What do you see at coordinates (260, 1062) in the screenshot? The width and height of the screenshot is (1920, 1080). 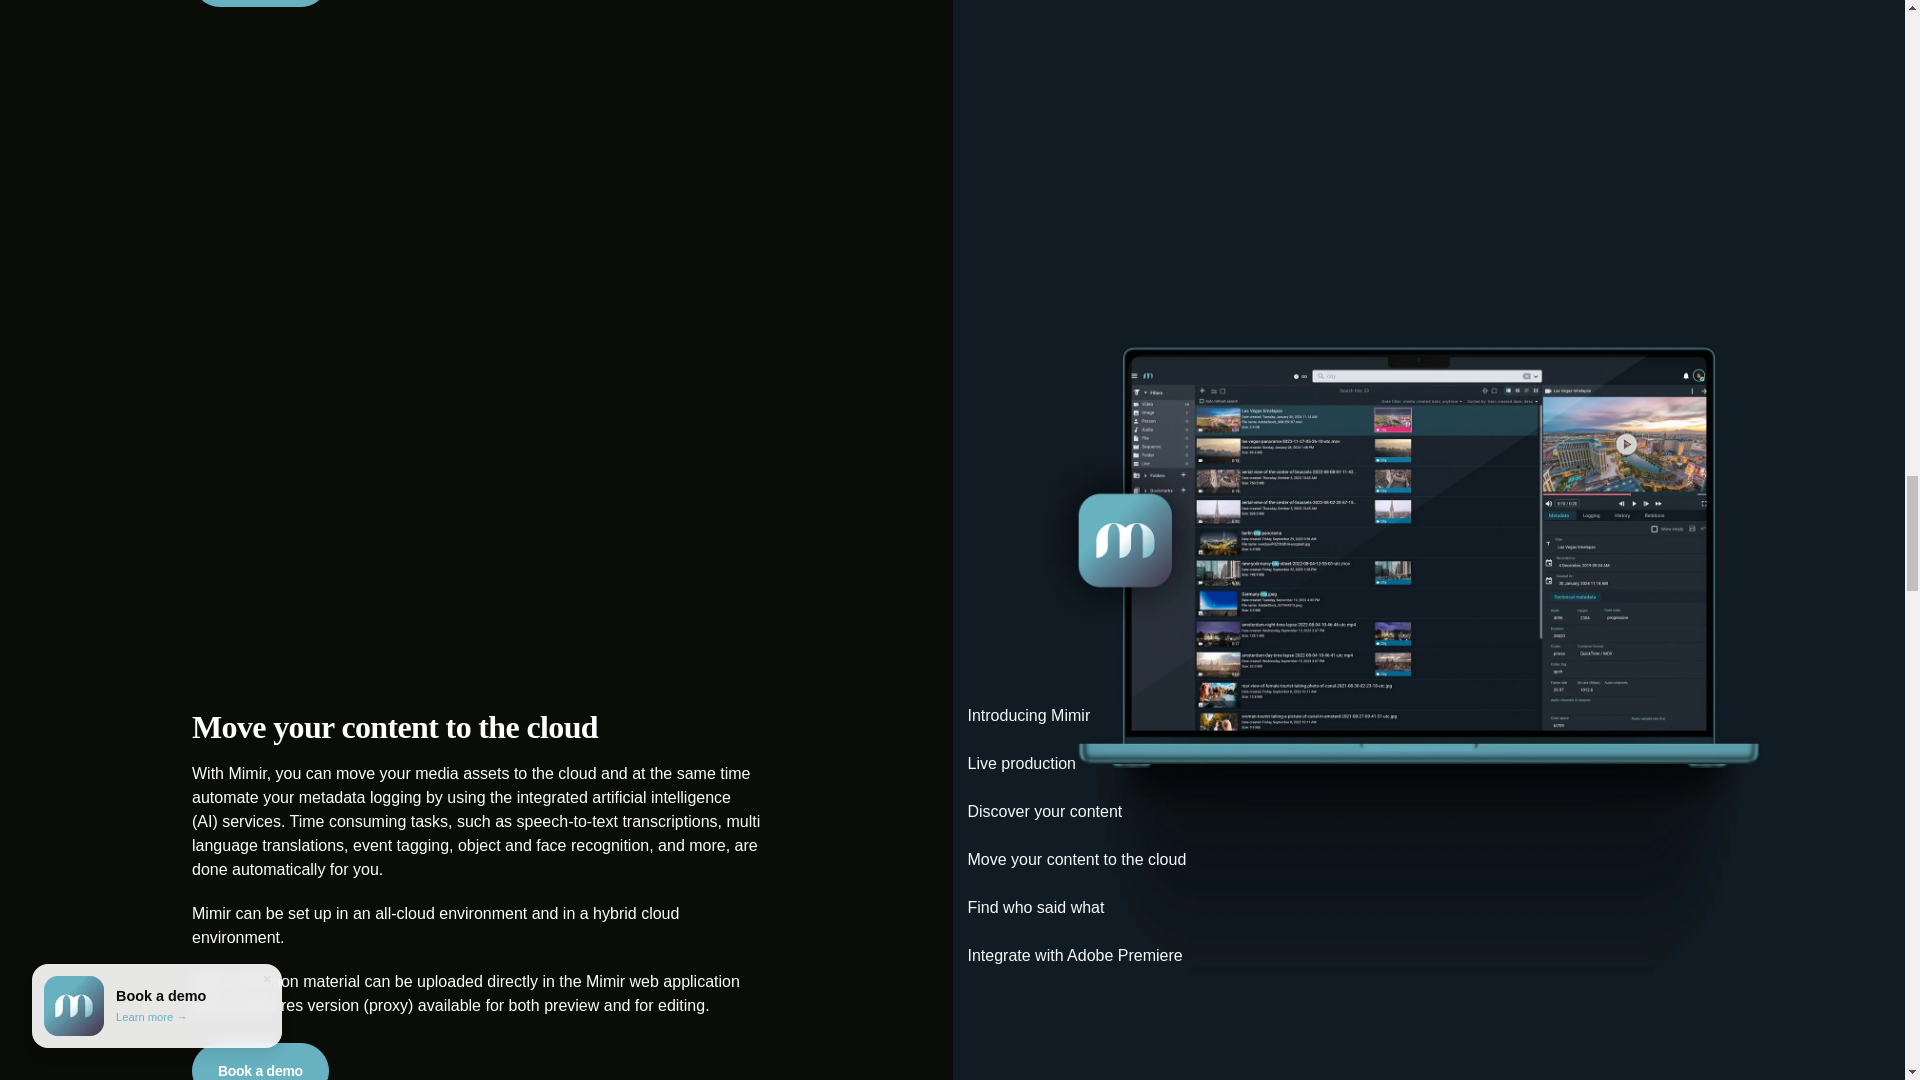 I see `Book a demo` at bounding box center [260, 1062].